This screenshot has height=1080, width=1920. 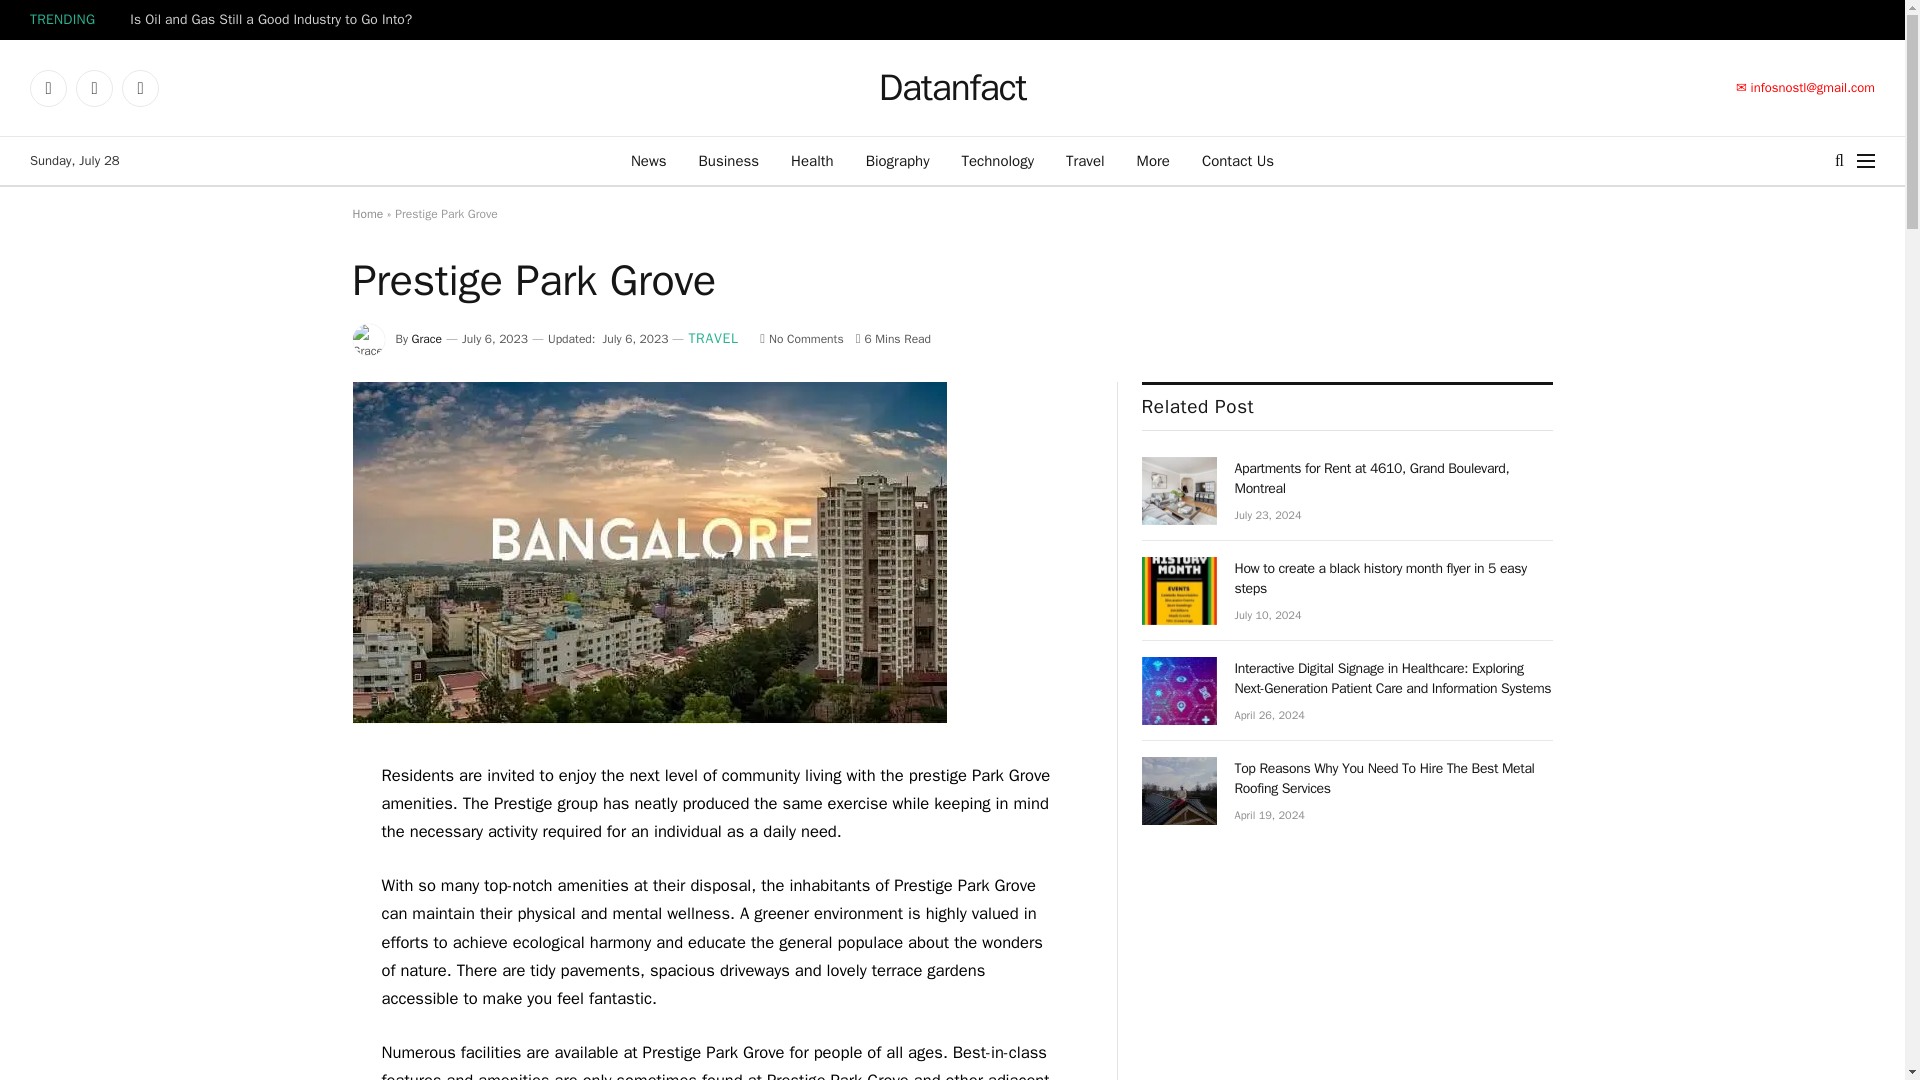 What do you see at coordinates (426, 338) in the screenshot?
I see `Posts by Grace` at bounding box center [426, 338].